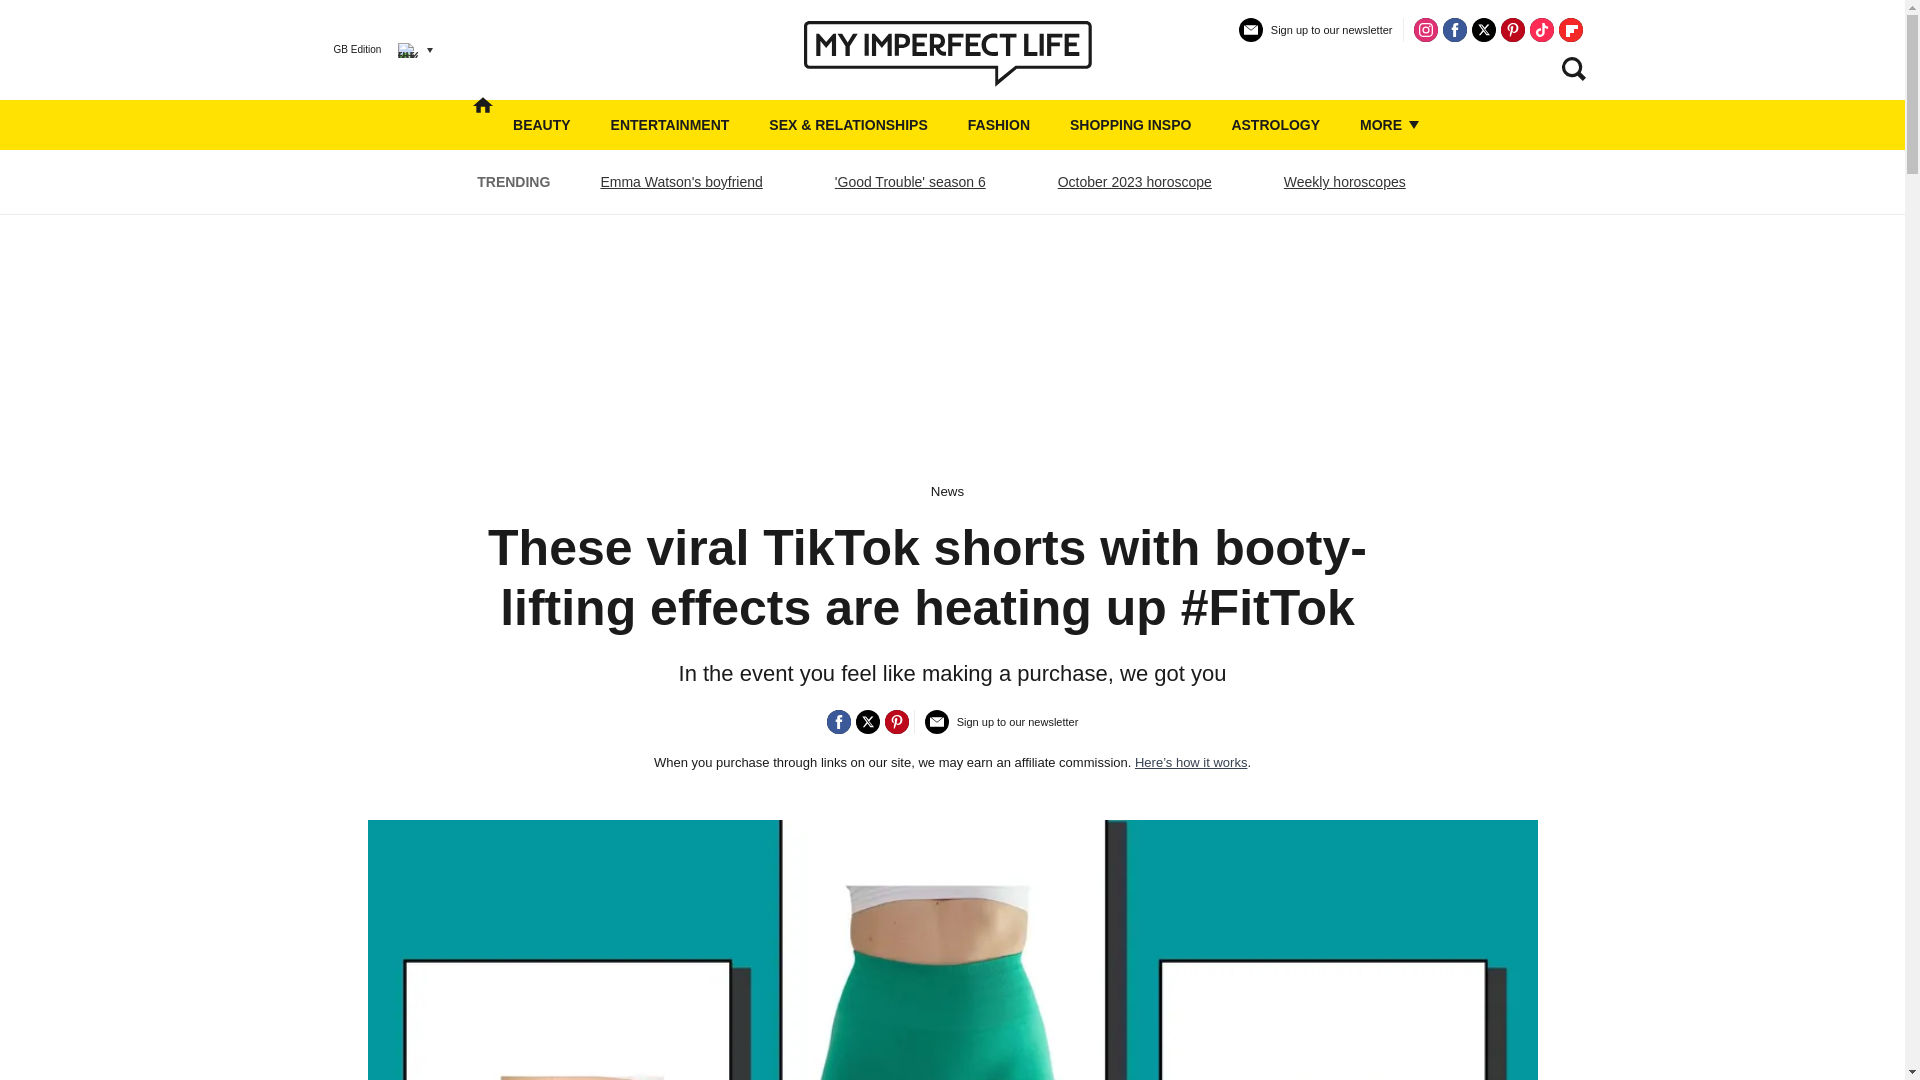 The width and height of the screenshot is (1920, 1080). I want to click on BEAUTY, so click(541, 125).